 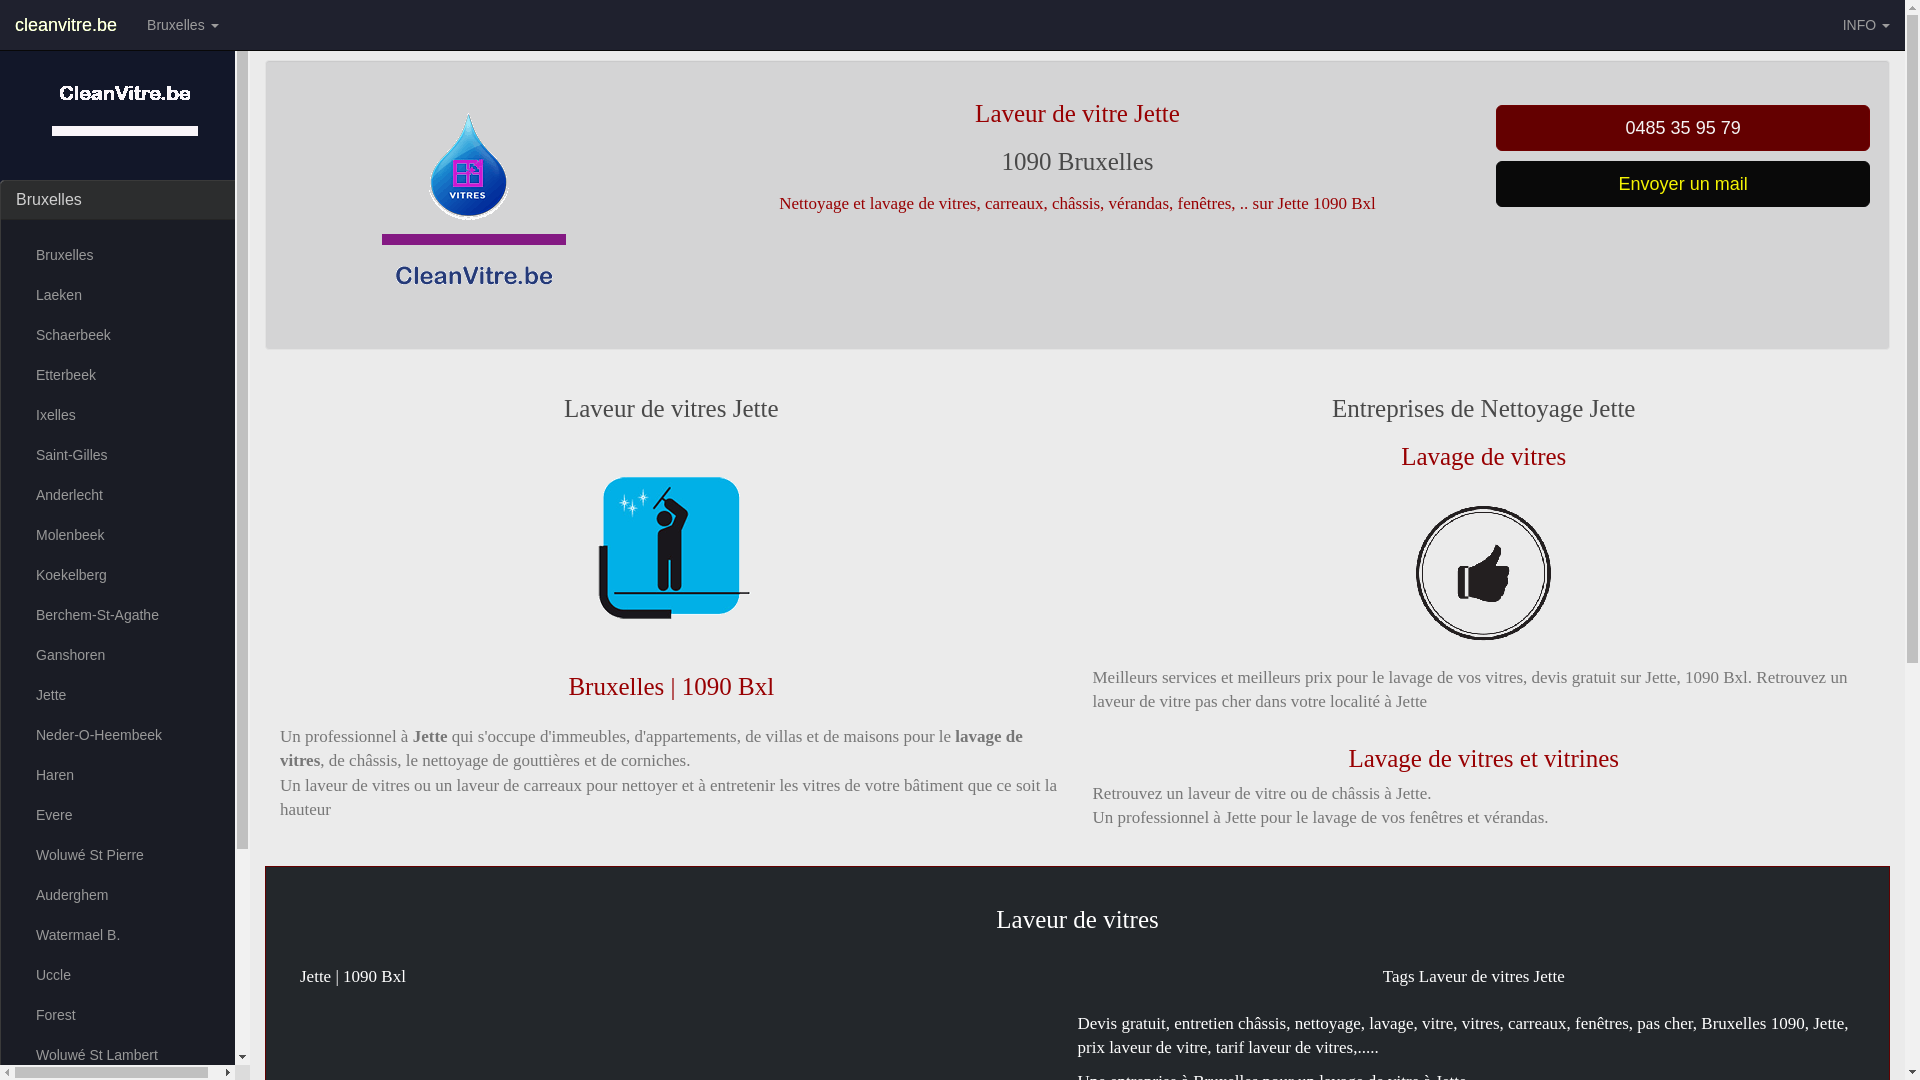 I want to click on Laeken, so click(x=125, y=295).